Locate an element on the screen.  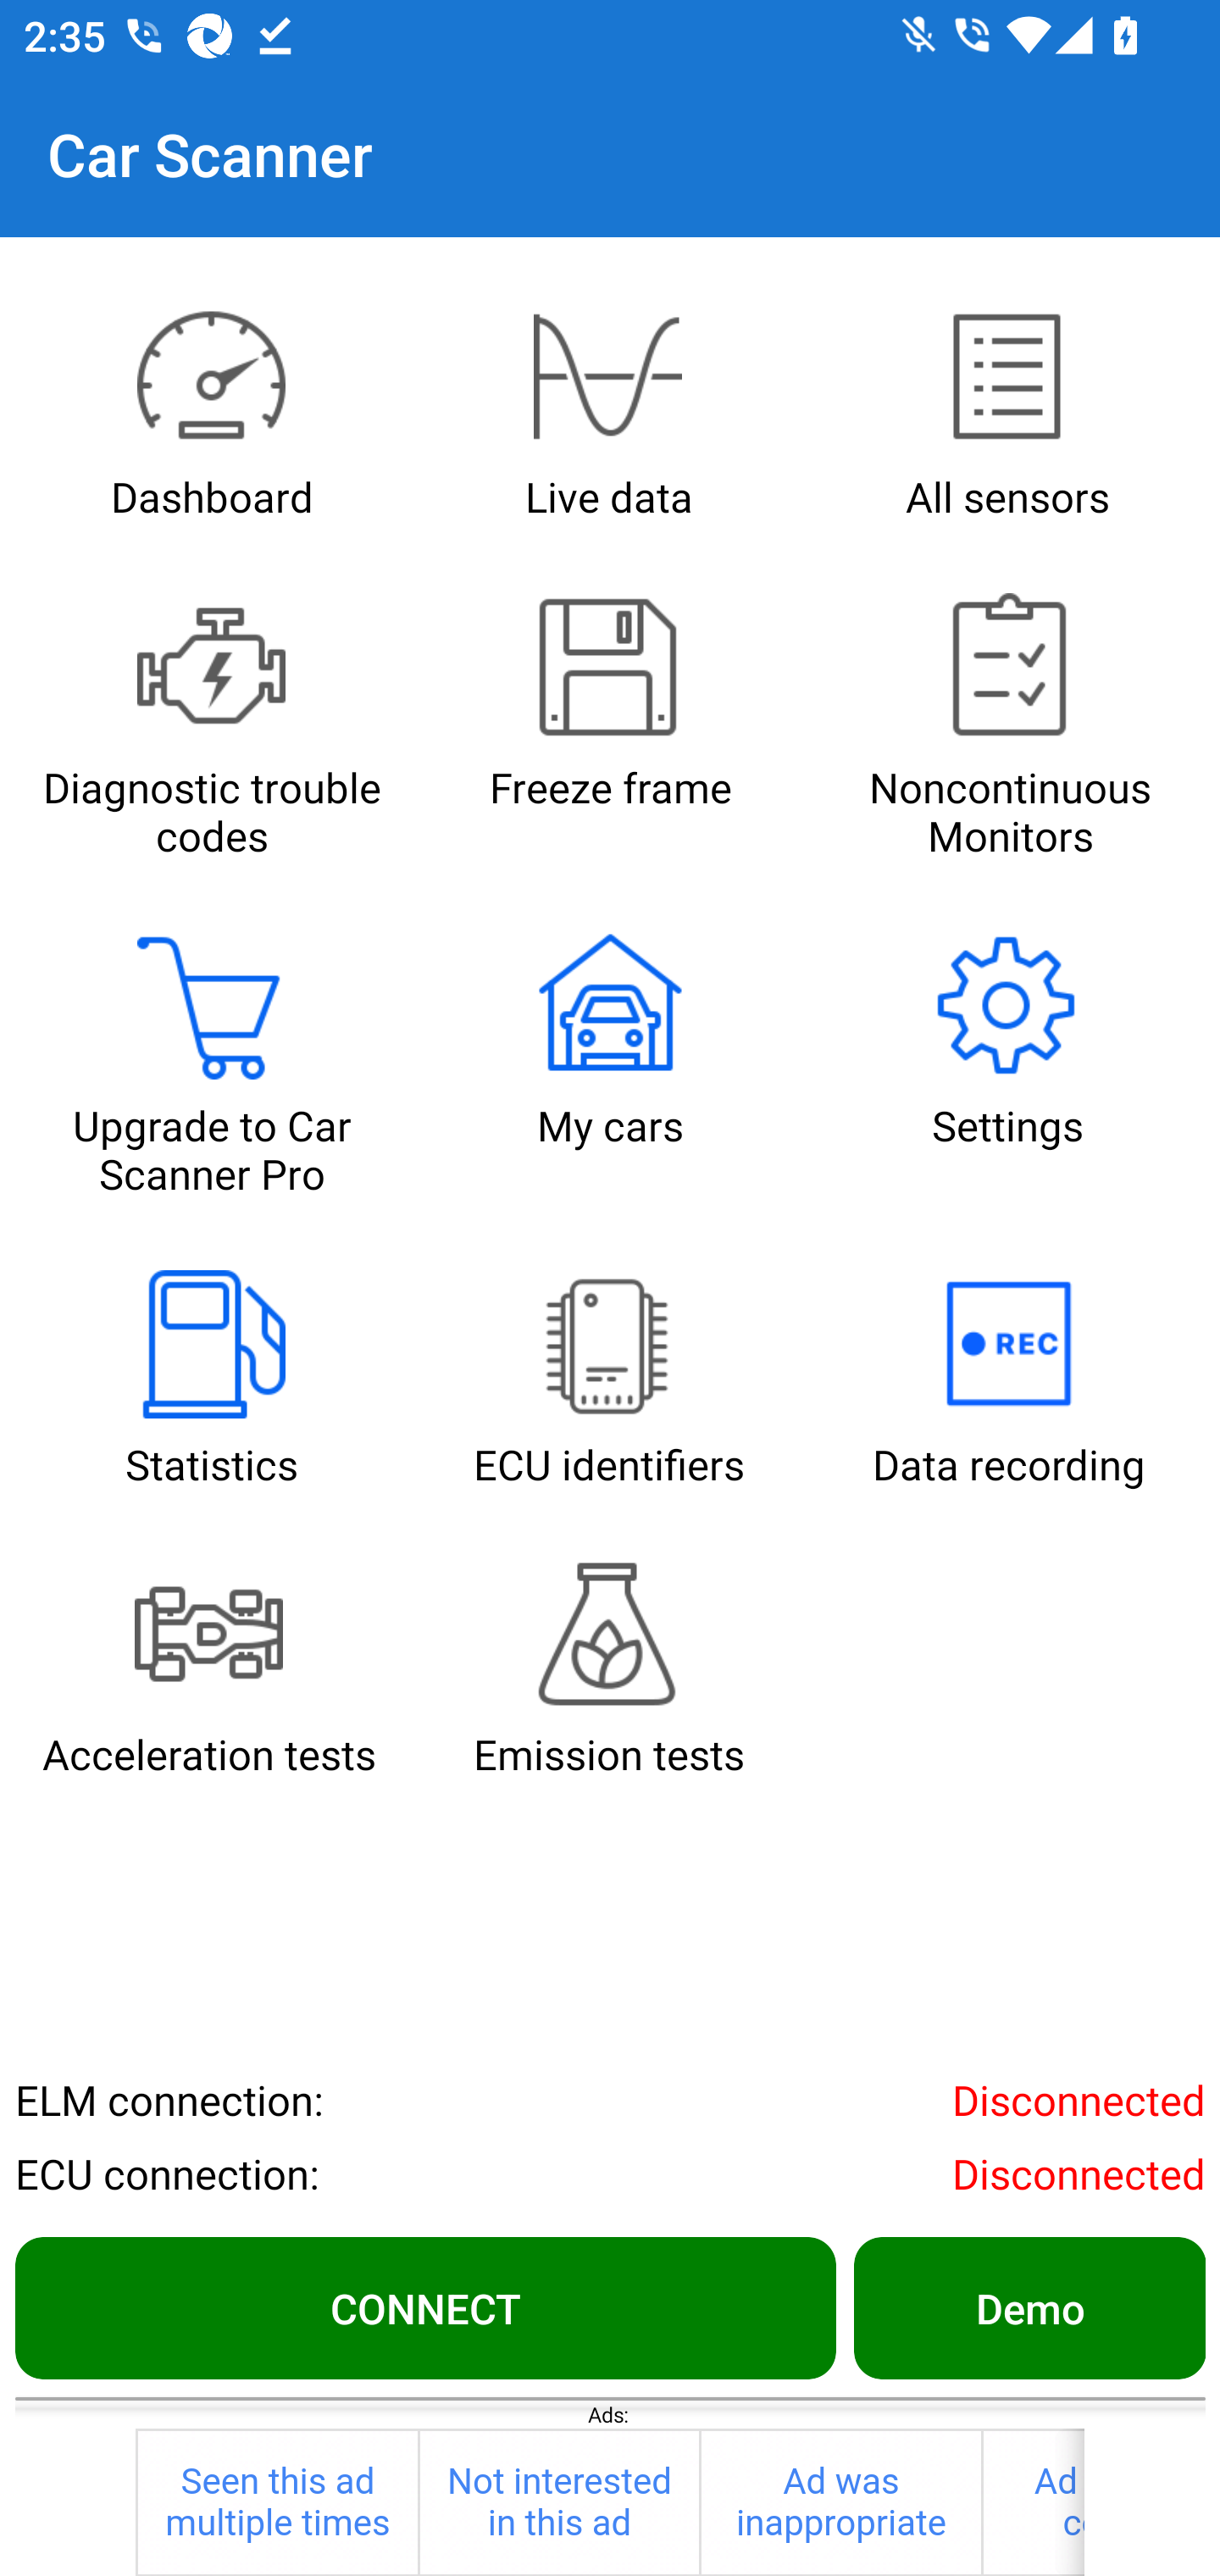
Demo is located at coordinates (1029, 2307).